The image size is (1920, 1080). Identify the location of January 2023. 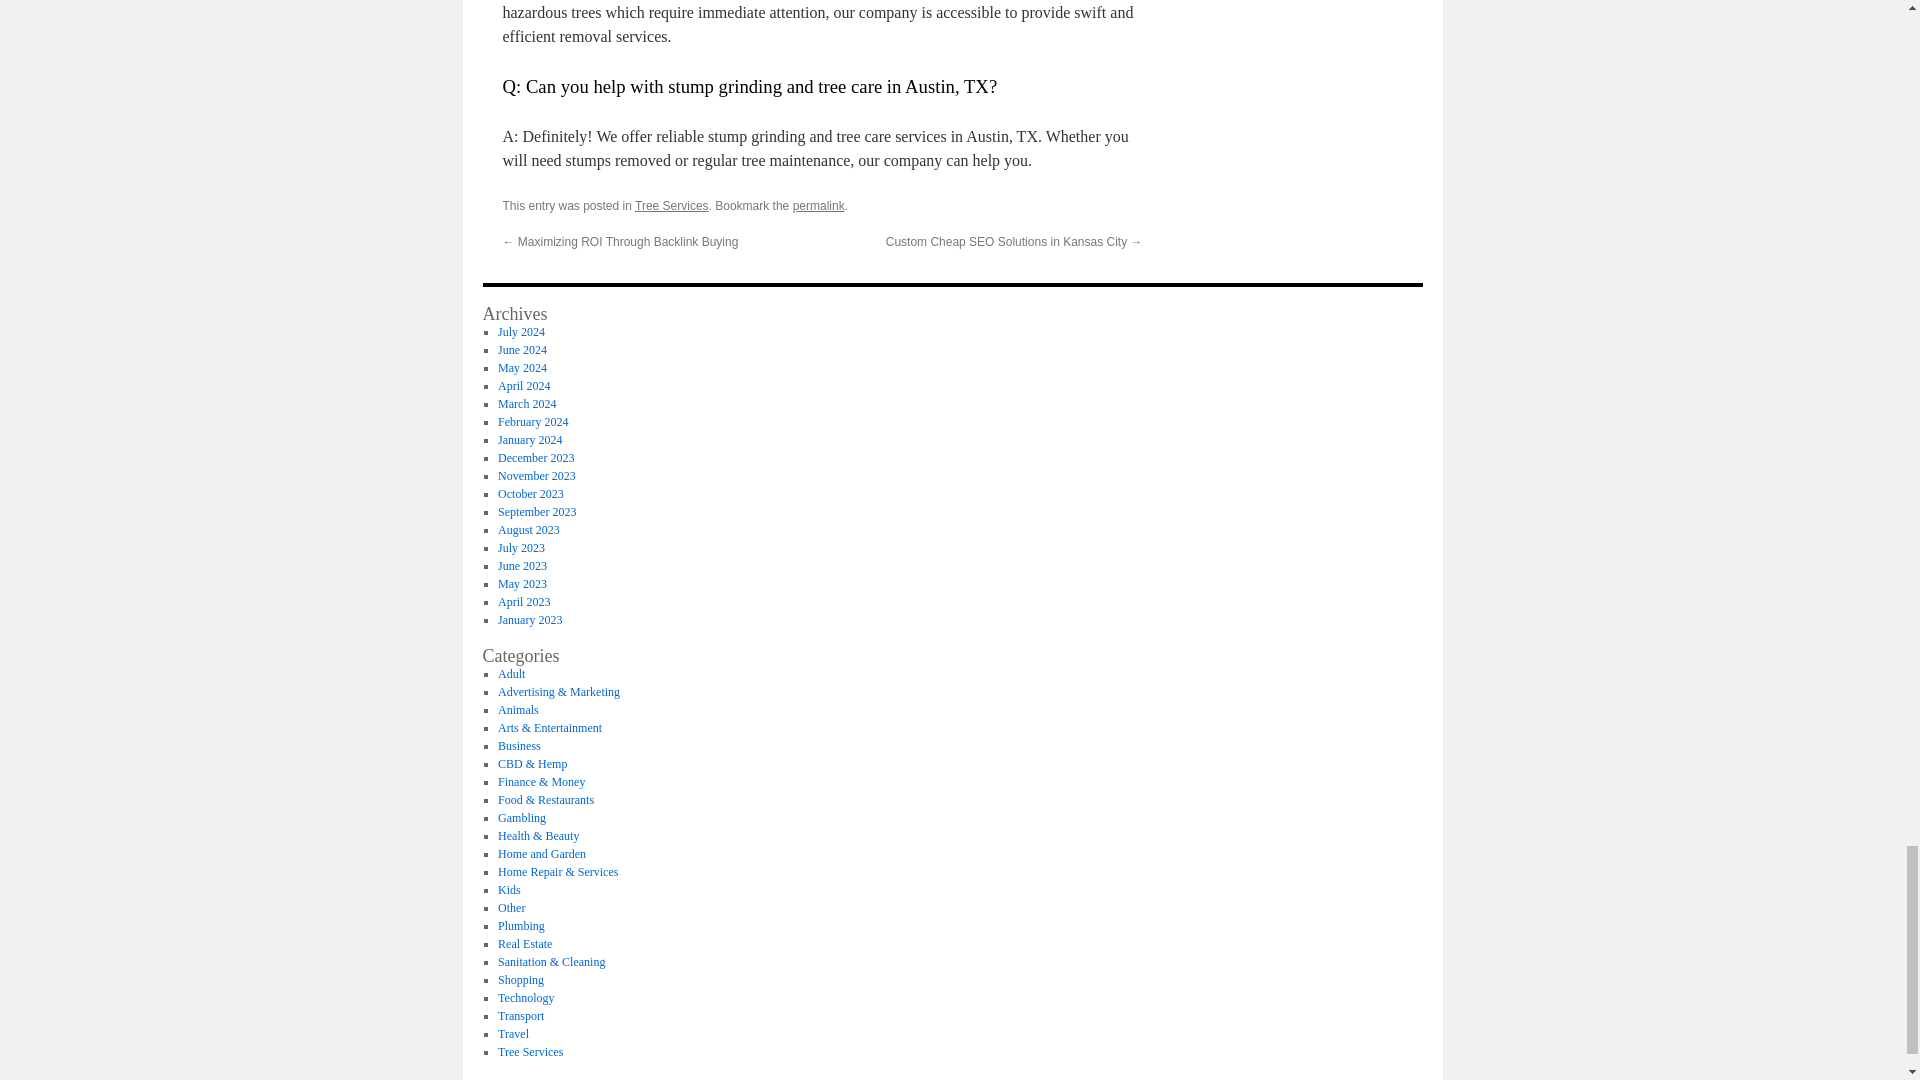
(530, 620).